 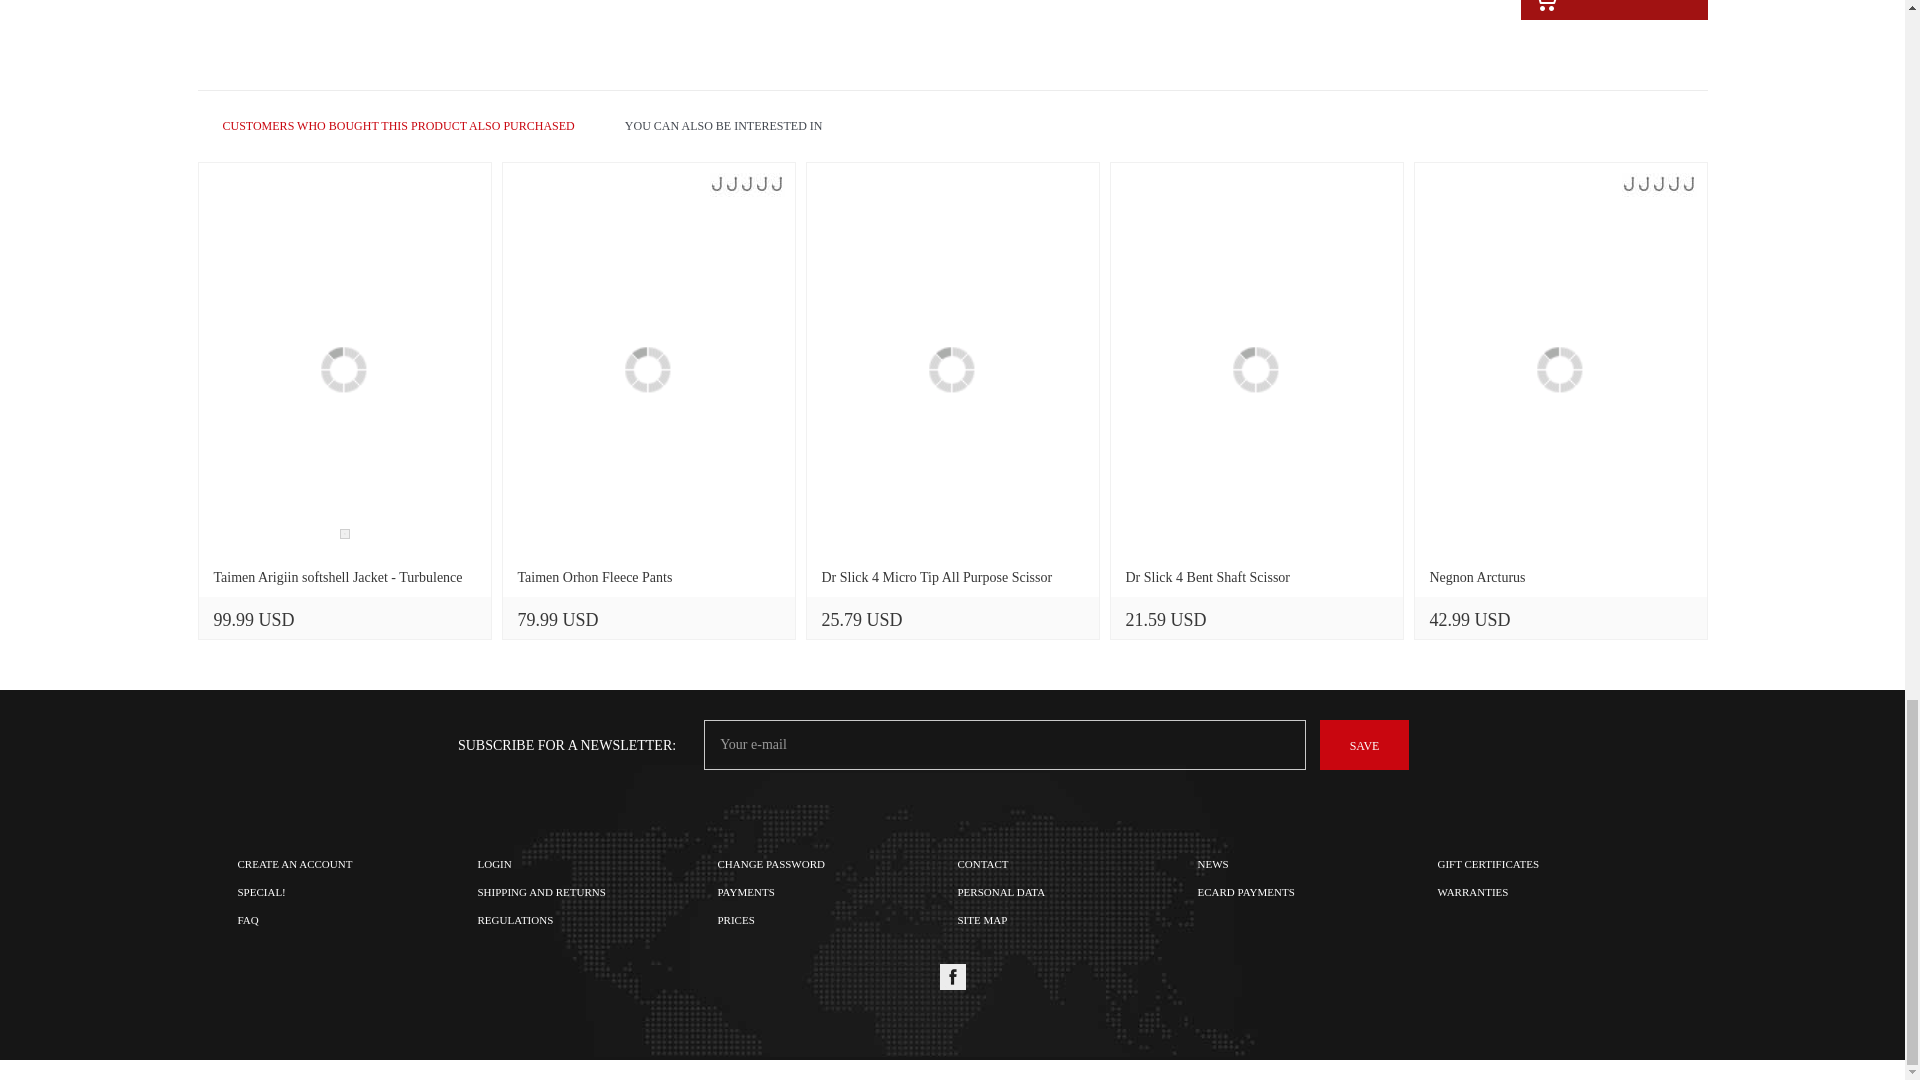 What do you see at coordinates (1256, 370) in the screenshot?
I see `Dr Slick 4 Bent Shaft Scissor` at bounding box center [1256, 370].